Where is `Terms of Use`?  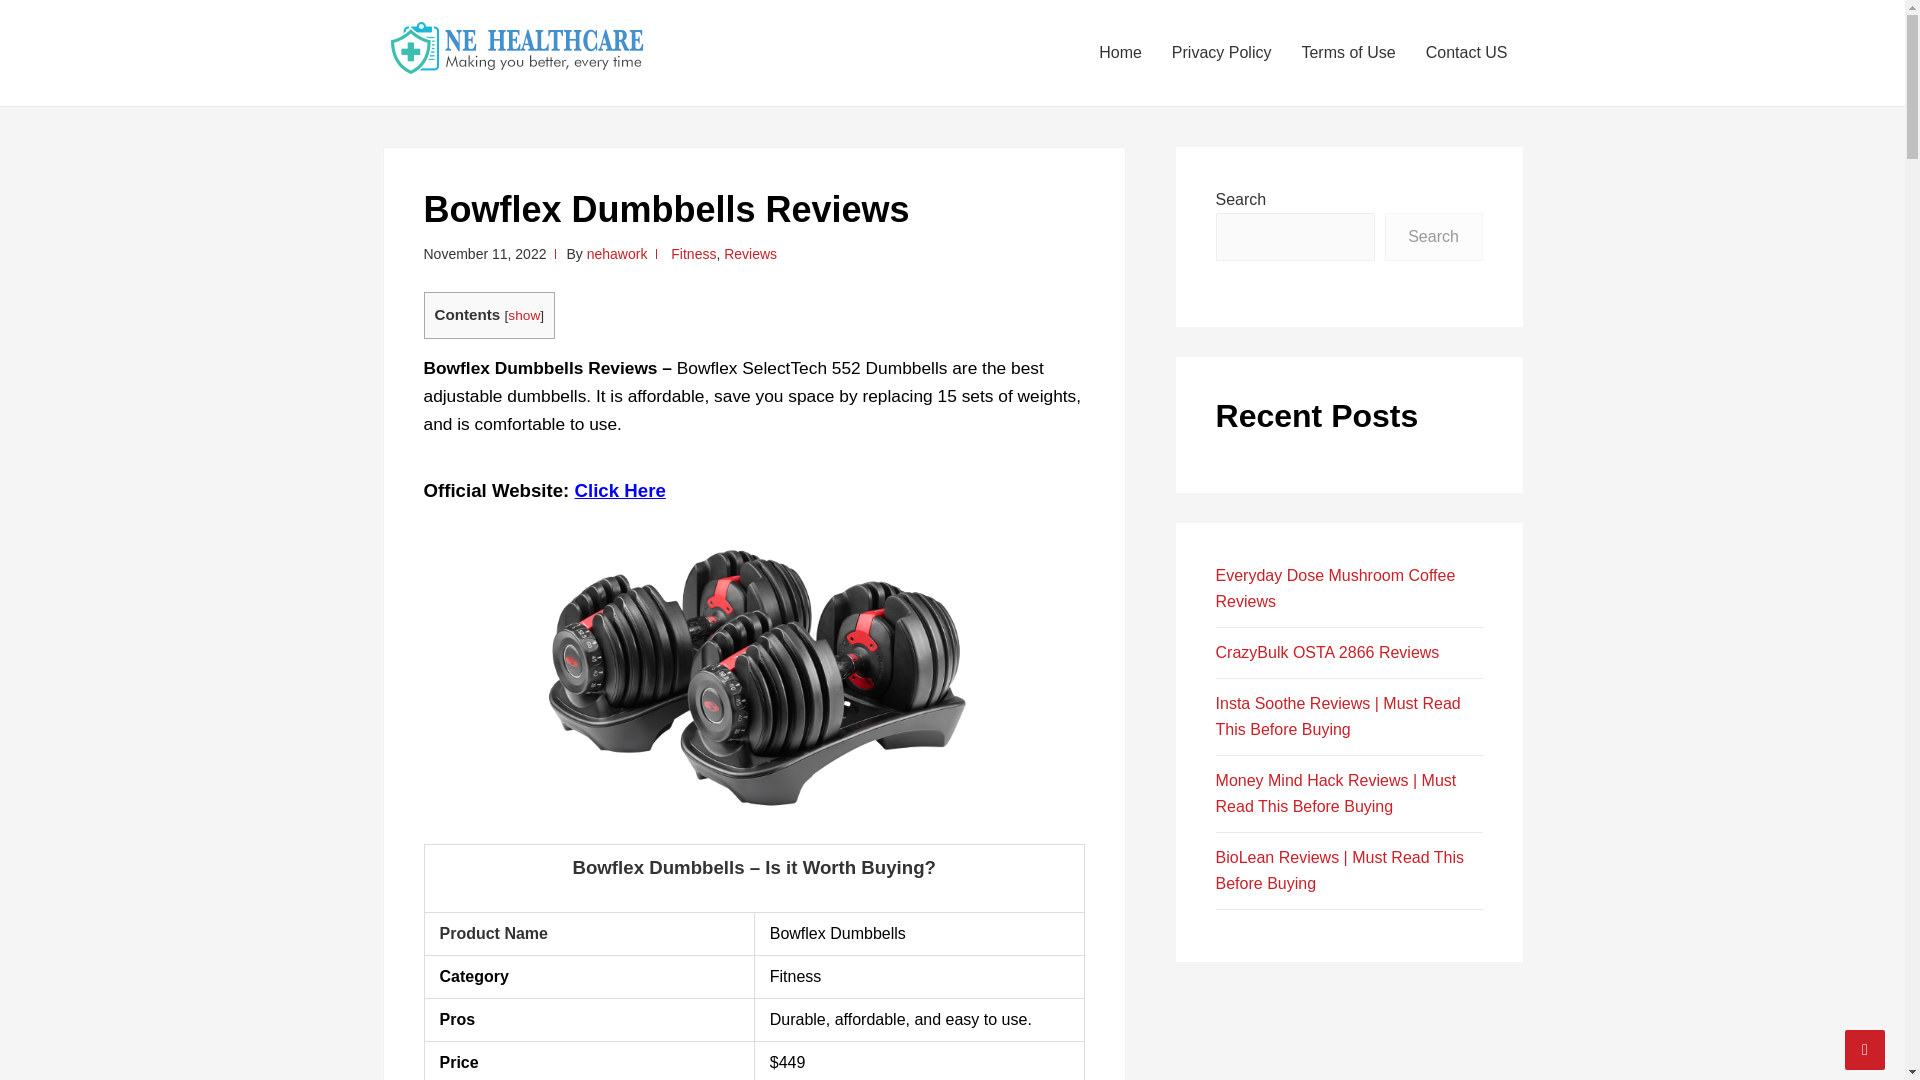 Terms of Use is located at coordinates (1348, 52).